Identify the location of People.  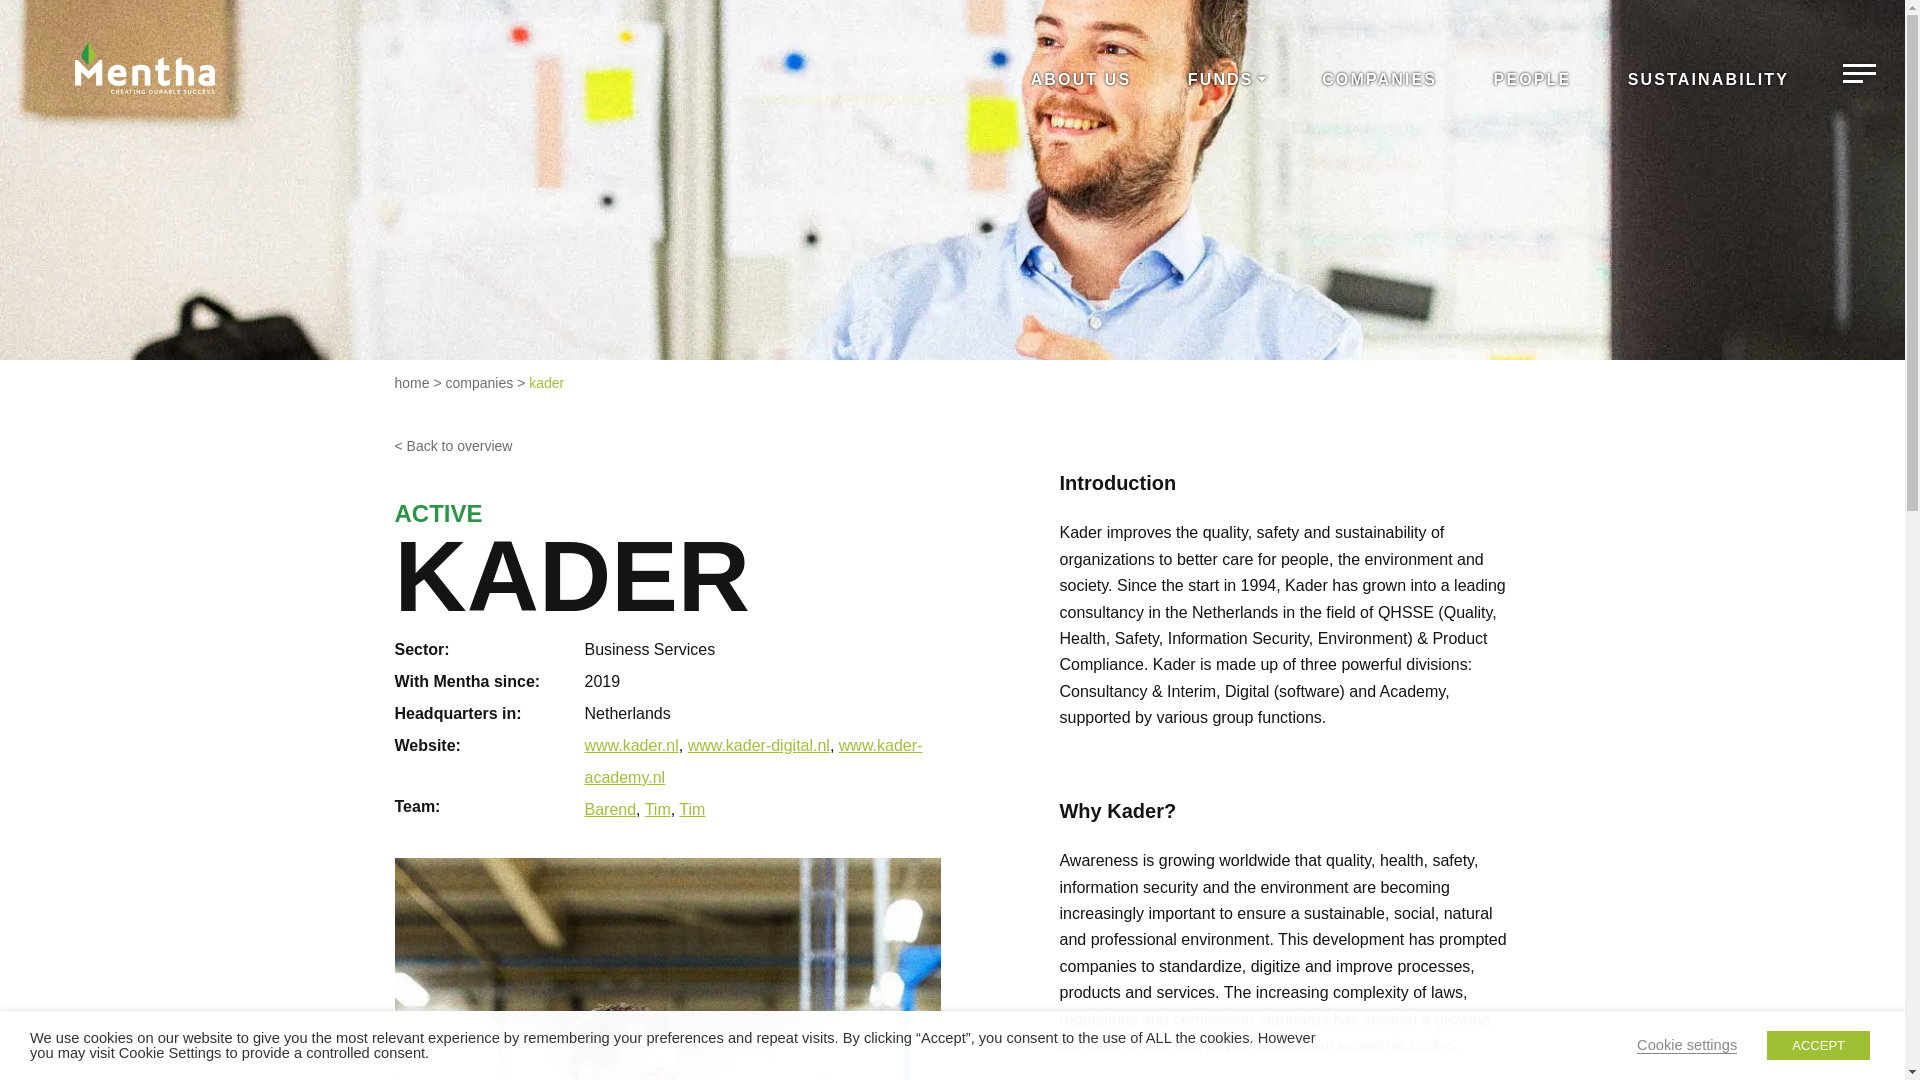
(1532, 80).